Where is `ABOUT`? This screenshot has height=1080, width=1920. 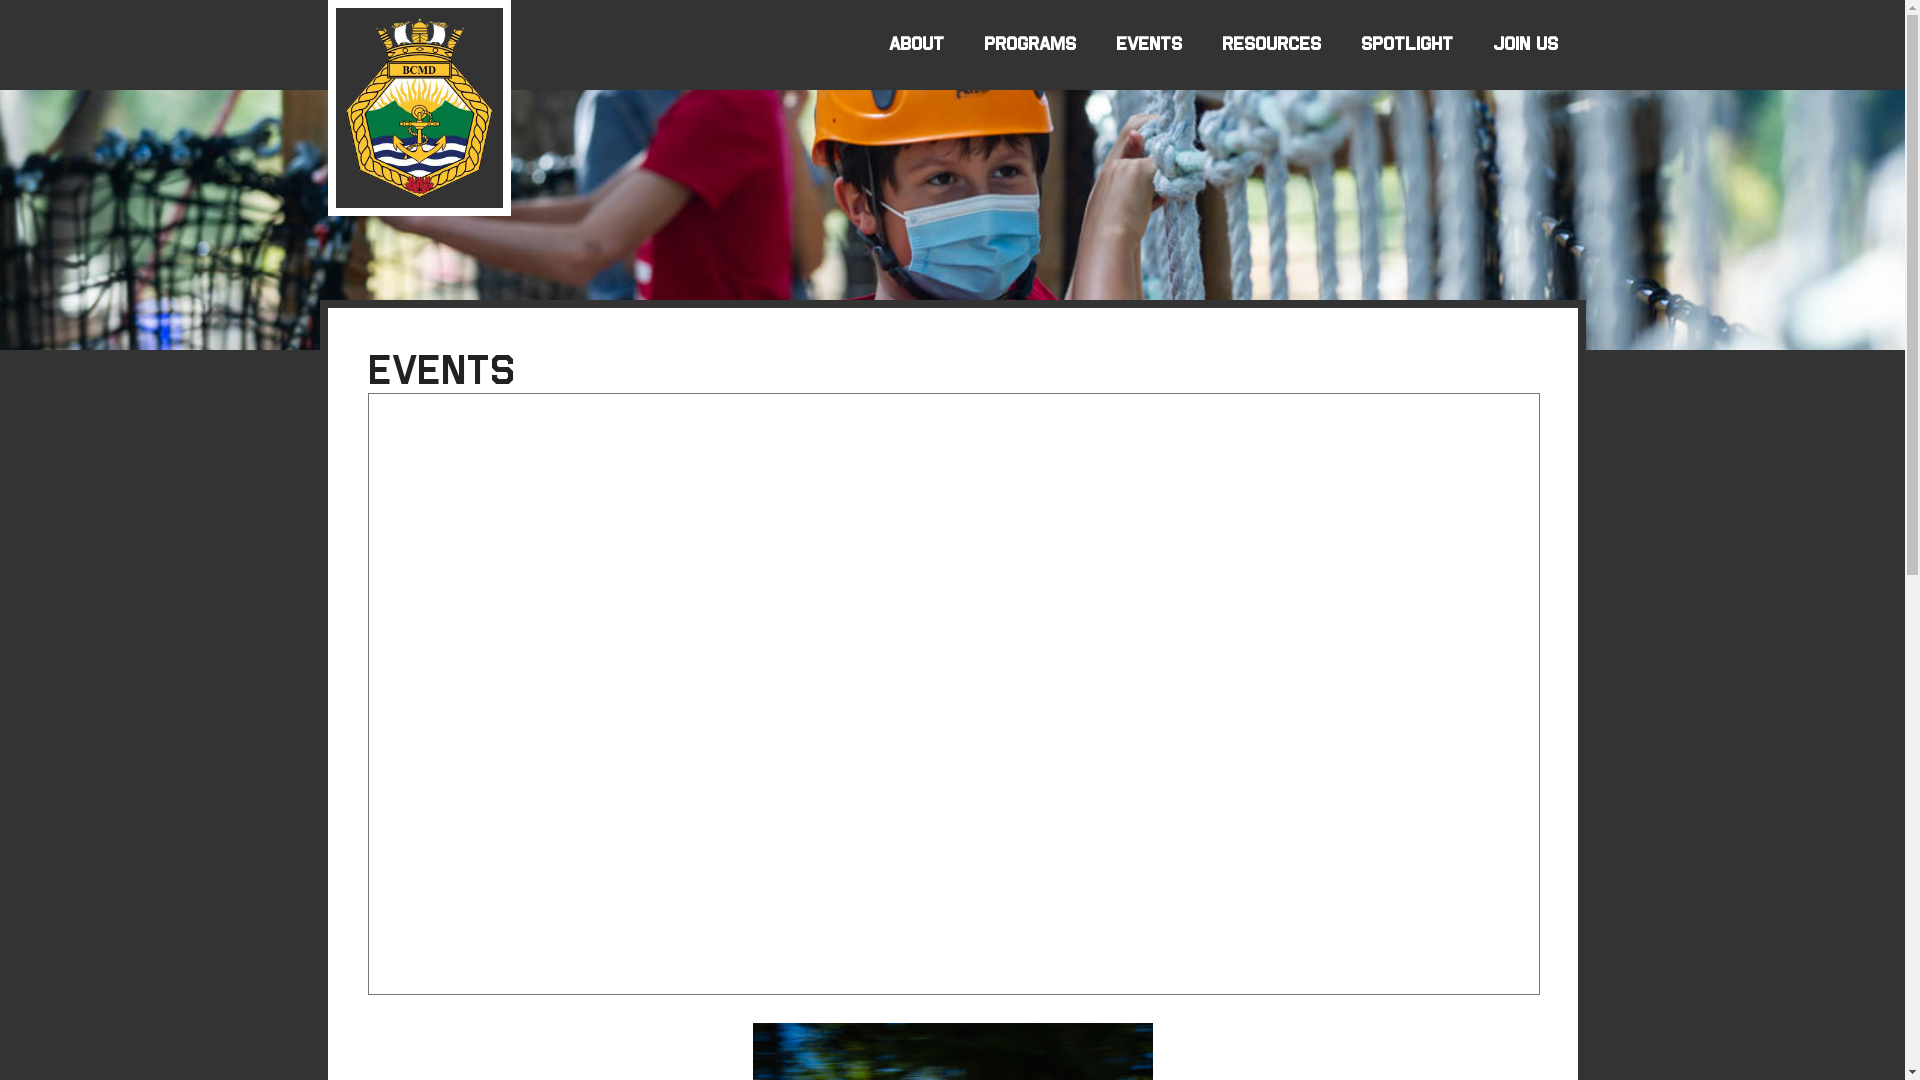
ABOUT is located at coordinates (916, 45).